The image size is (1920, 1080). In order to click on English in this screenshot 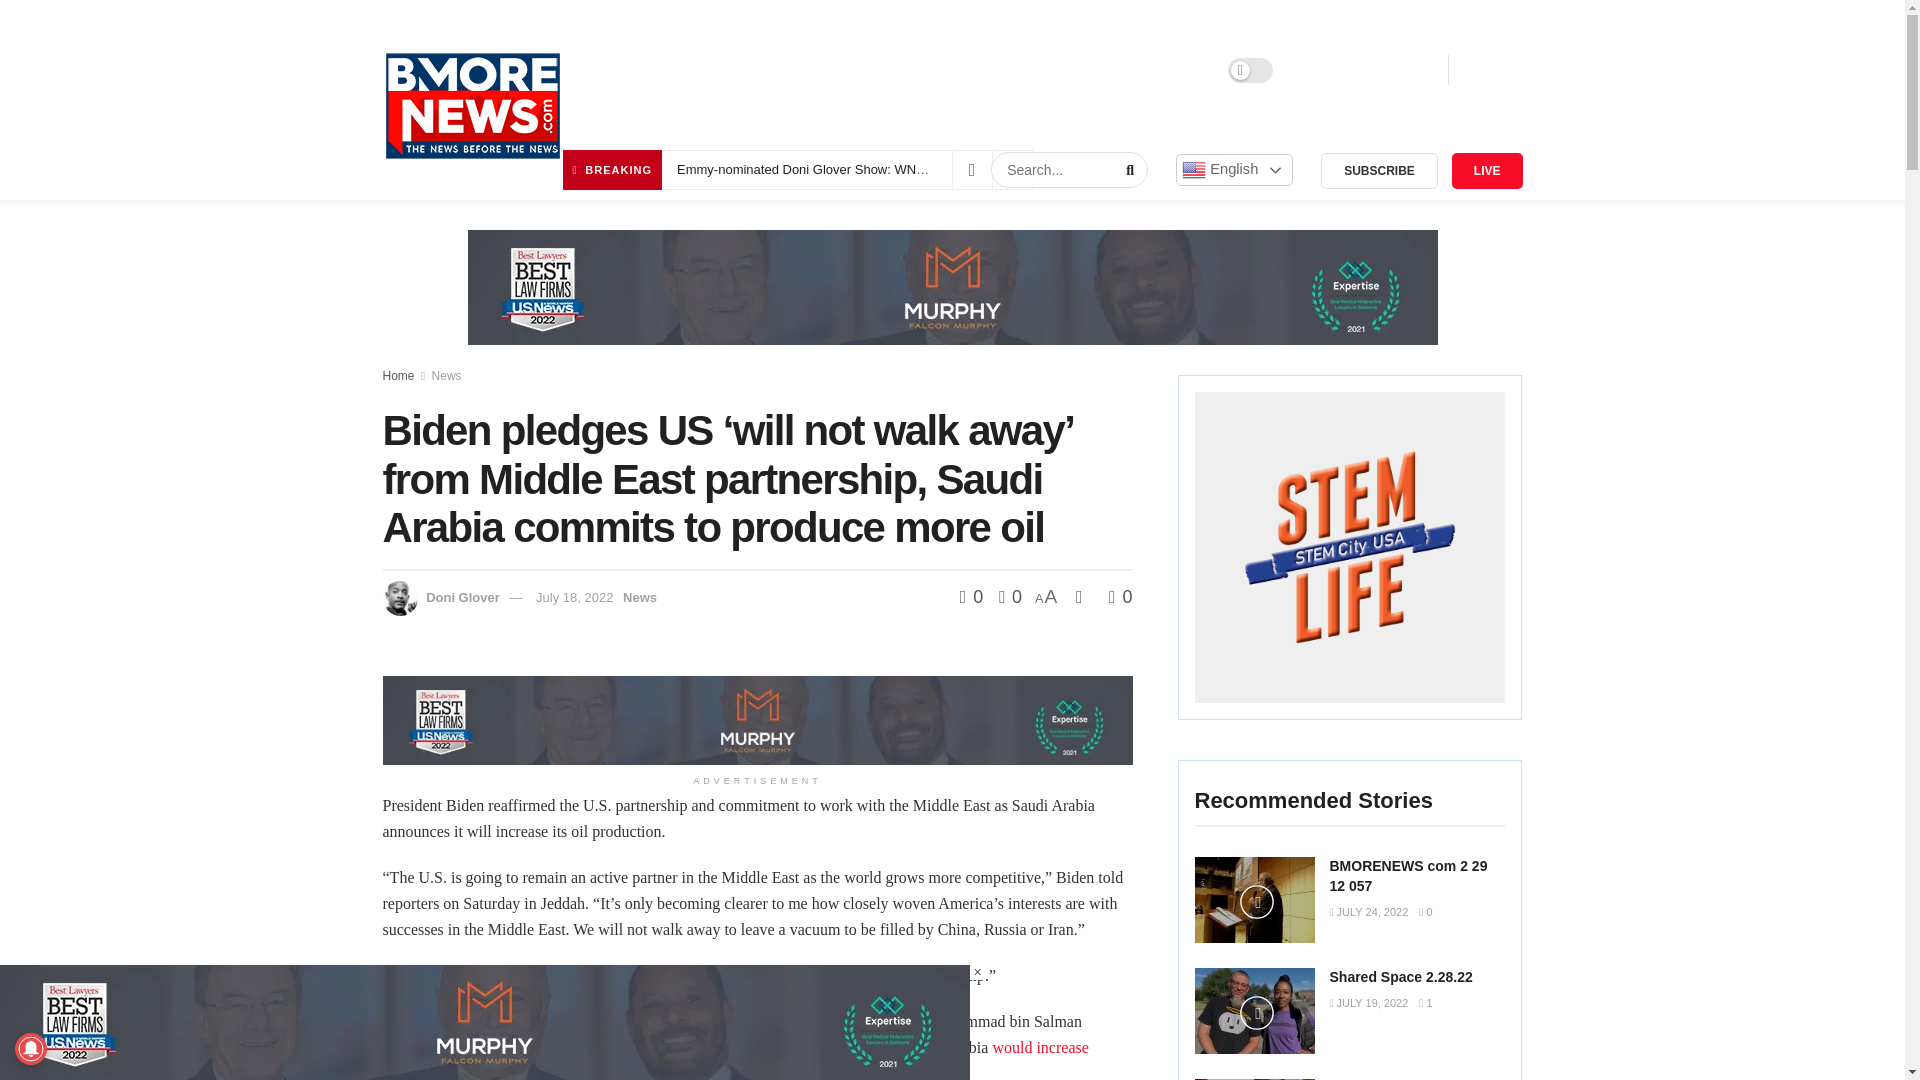, I will do `click(1234, 170)`.